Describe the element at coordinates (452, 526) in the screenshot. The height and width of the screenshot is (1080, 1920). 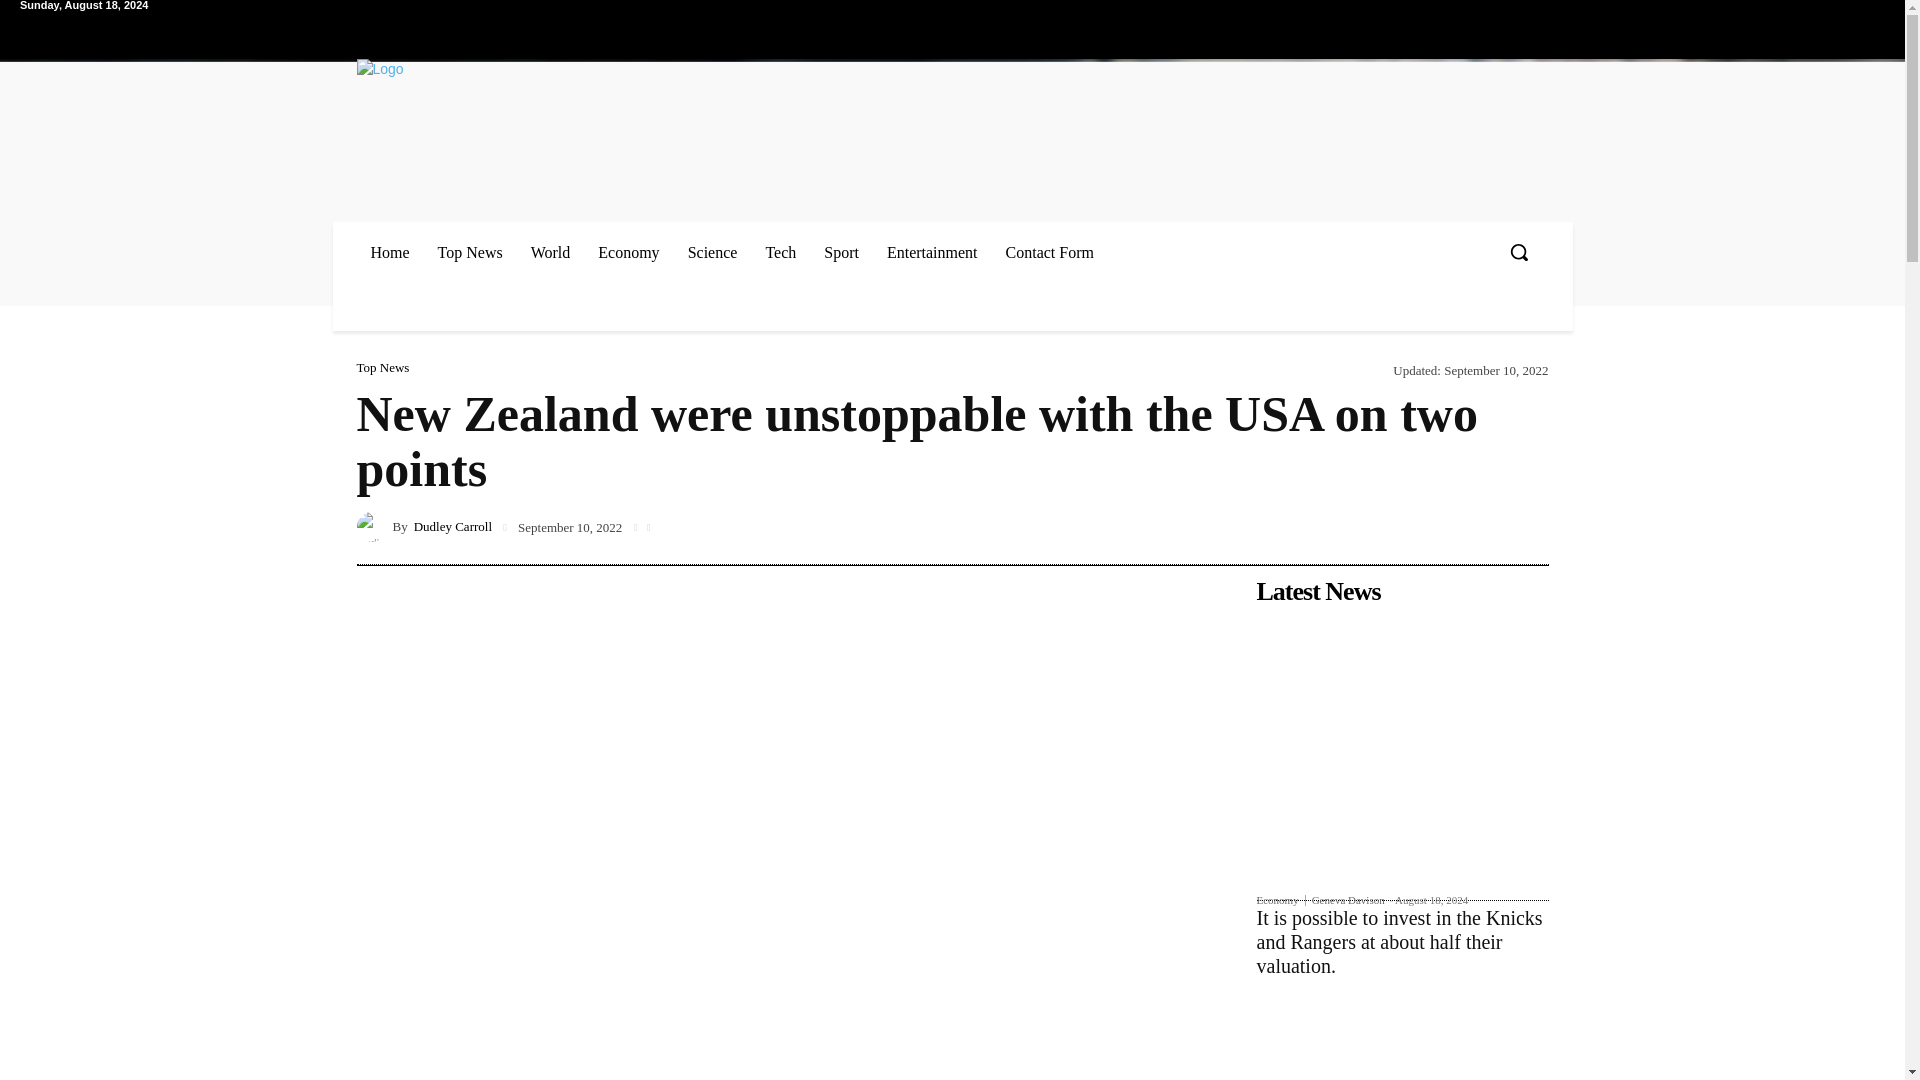
I see `Dudley Carroll` at that location.